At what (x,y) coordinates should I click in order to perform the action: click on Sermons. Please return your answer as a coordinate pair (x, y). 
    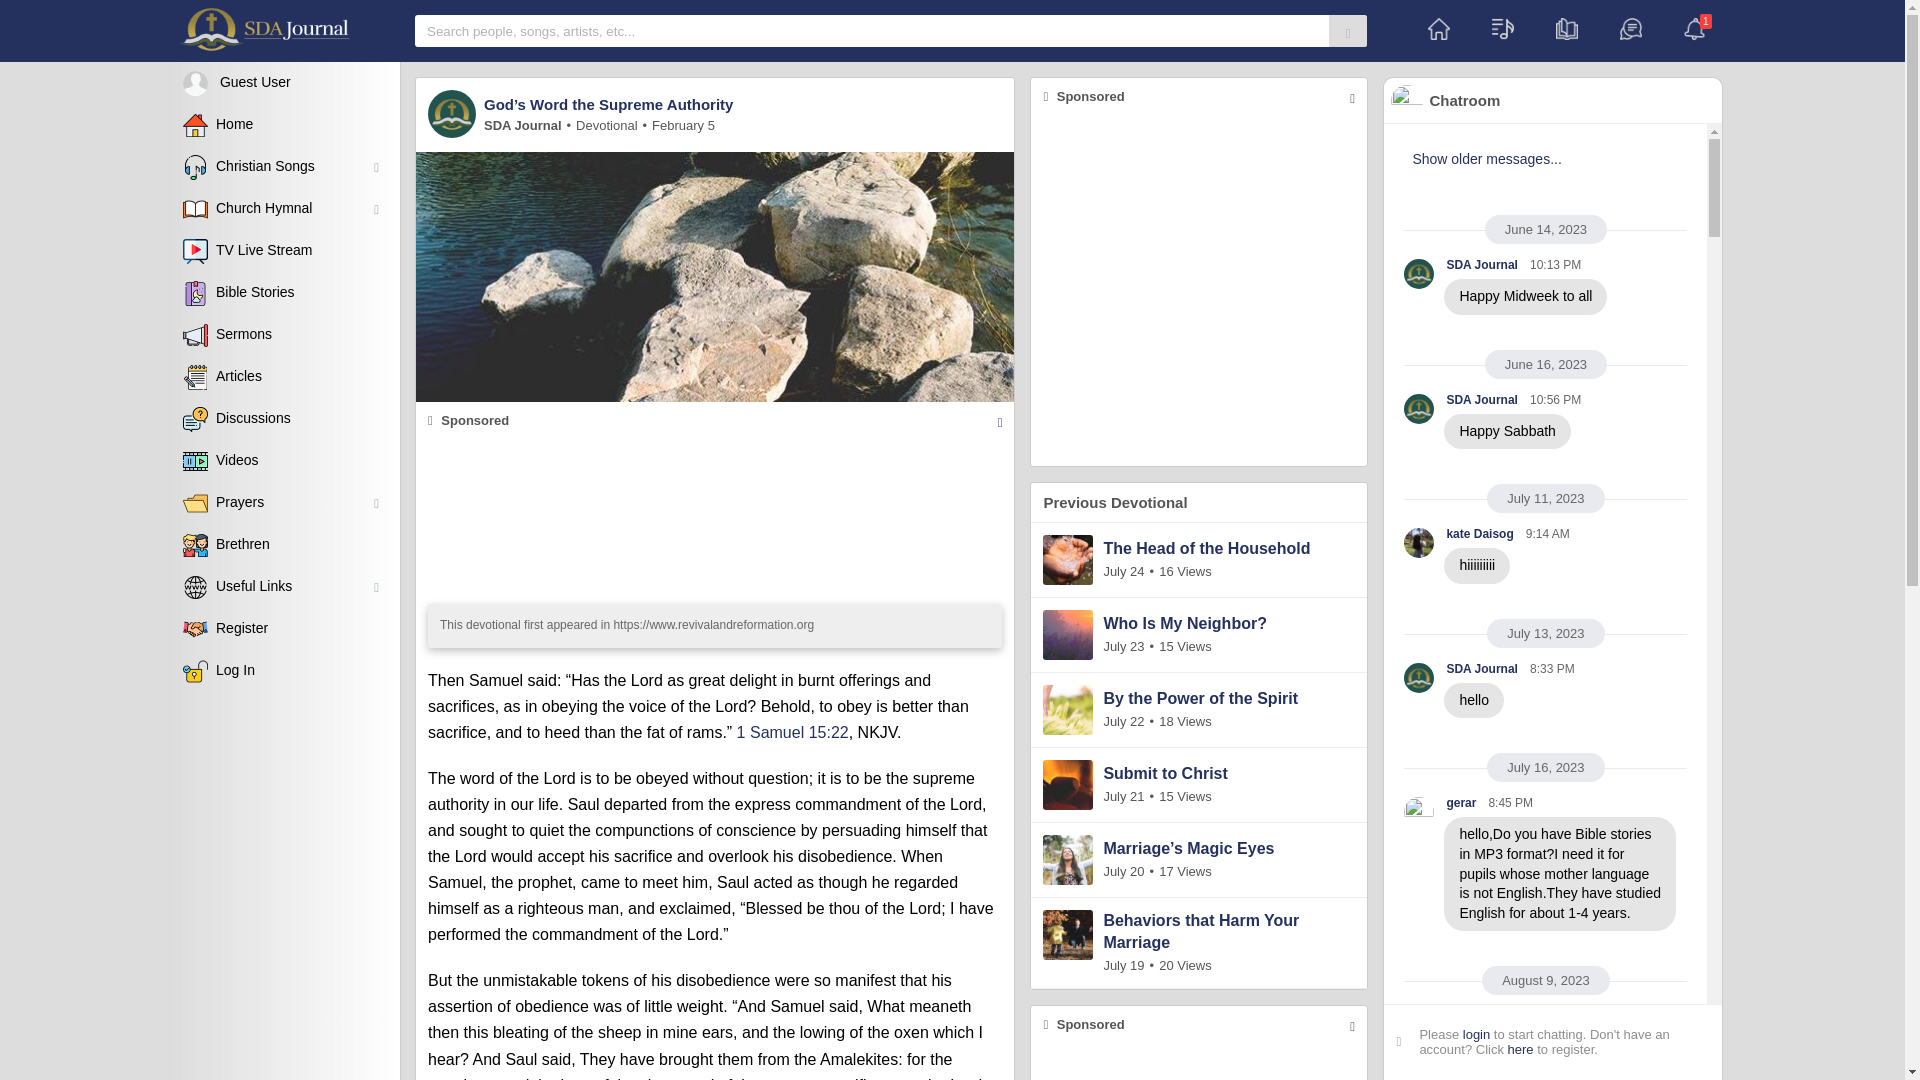
    Looking at the image, I should click on (284, 335).